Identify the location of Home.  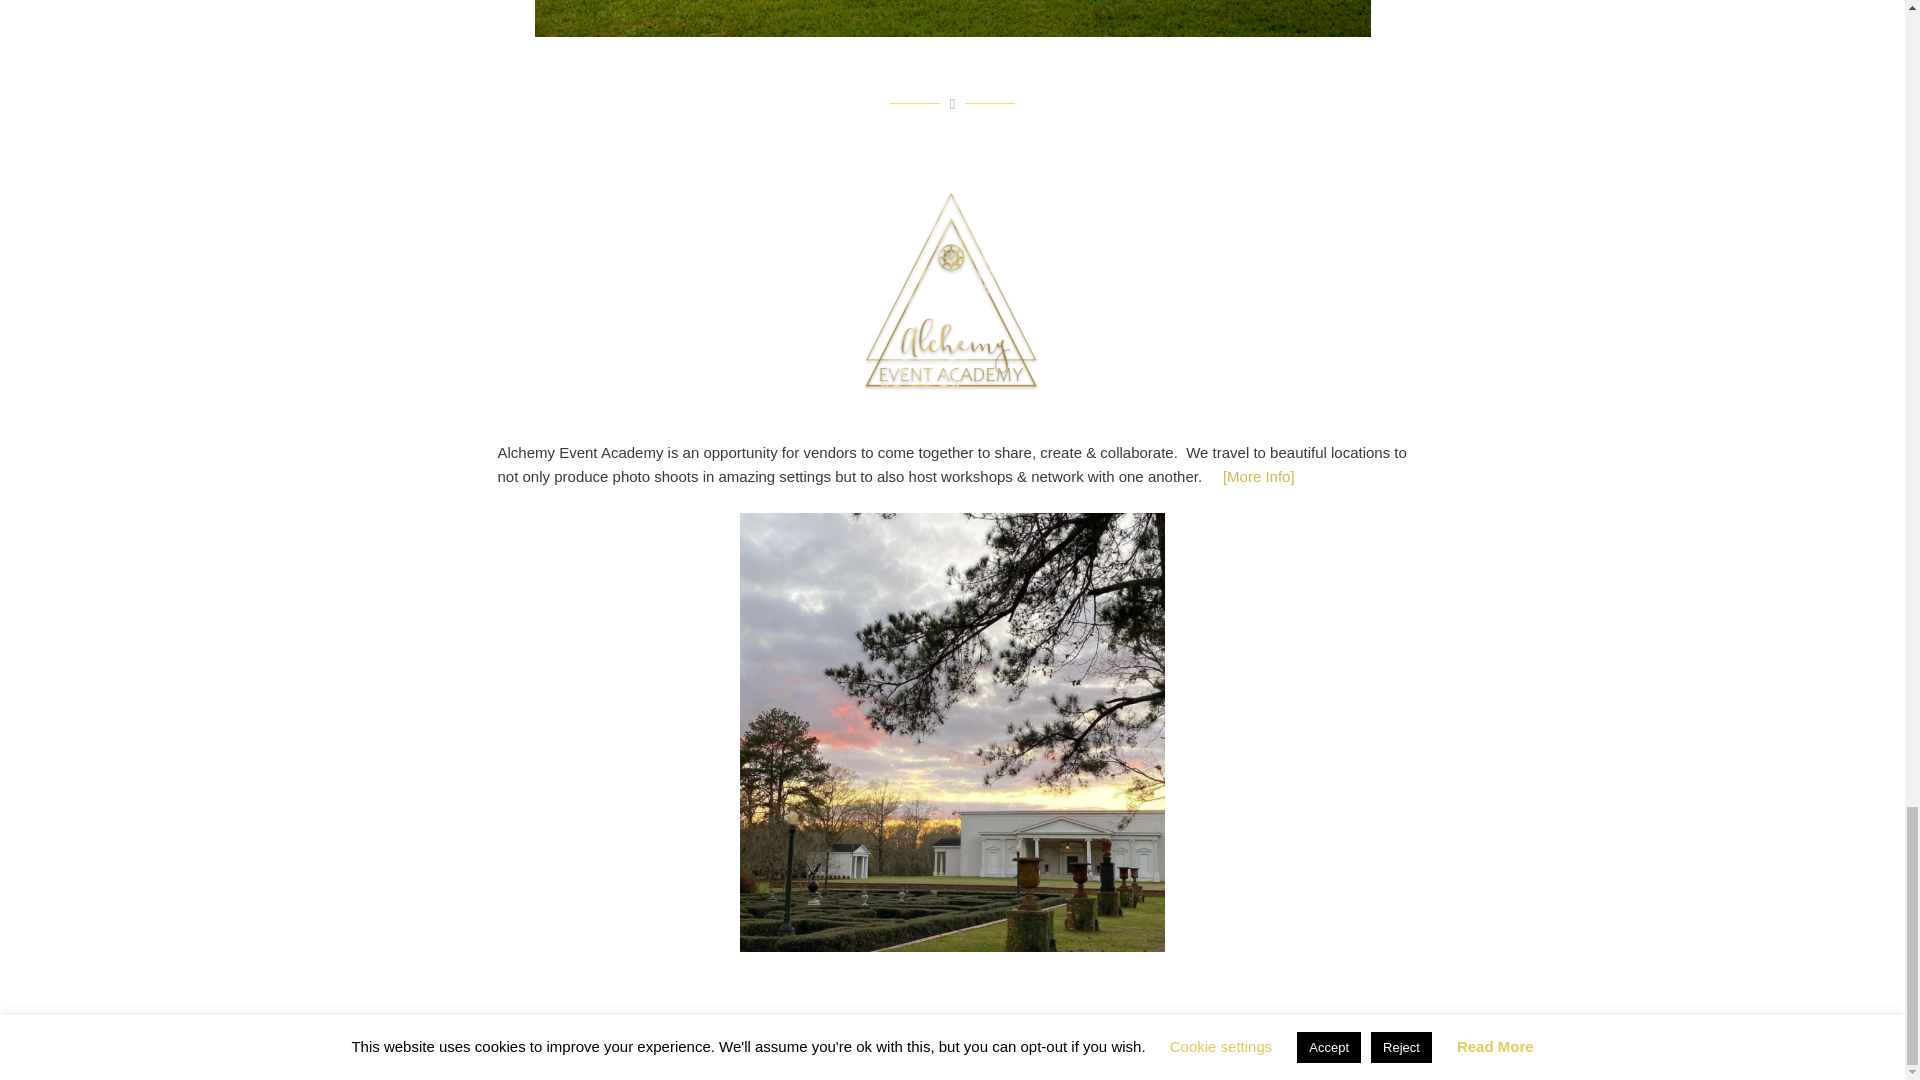
(858, 1051).